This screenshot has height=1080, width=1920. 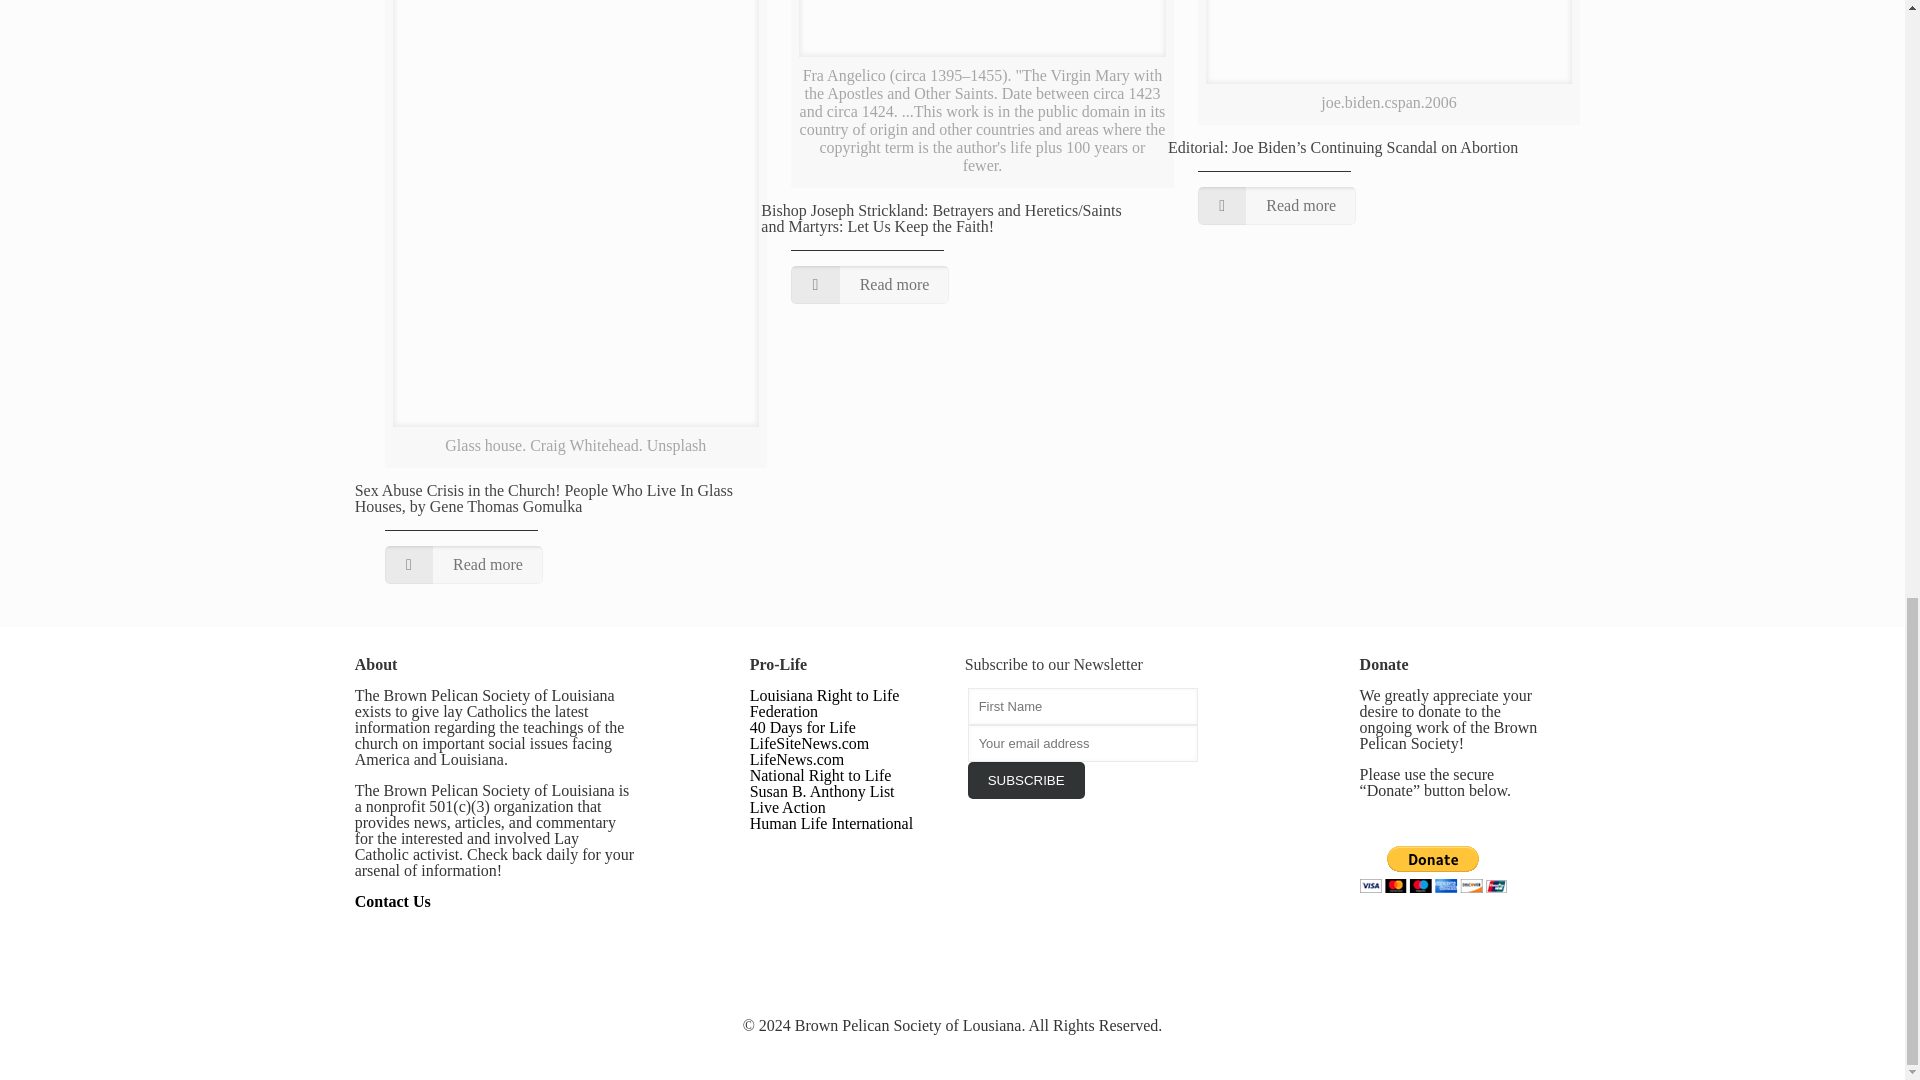 I want to click on LinkedIn, so click(x=980, y=1052).